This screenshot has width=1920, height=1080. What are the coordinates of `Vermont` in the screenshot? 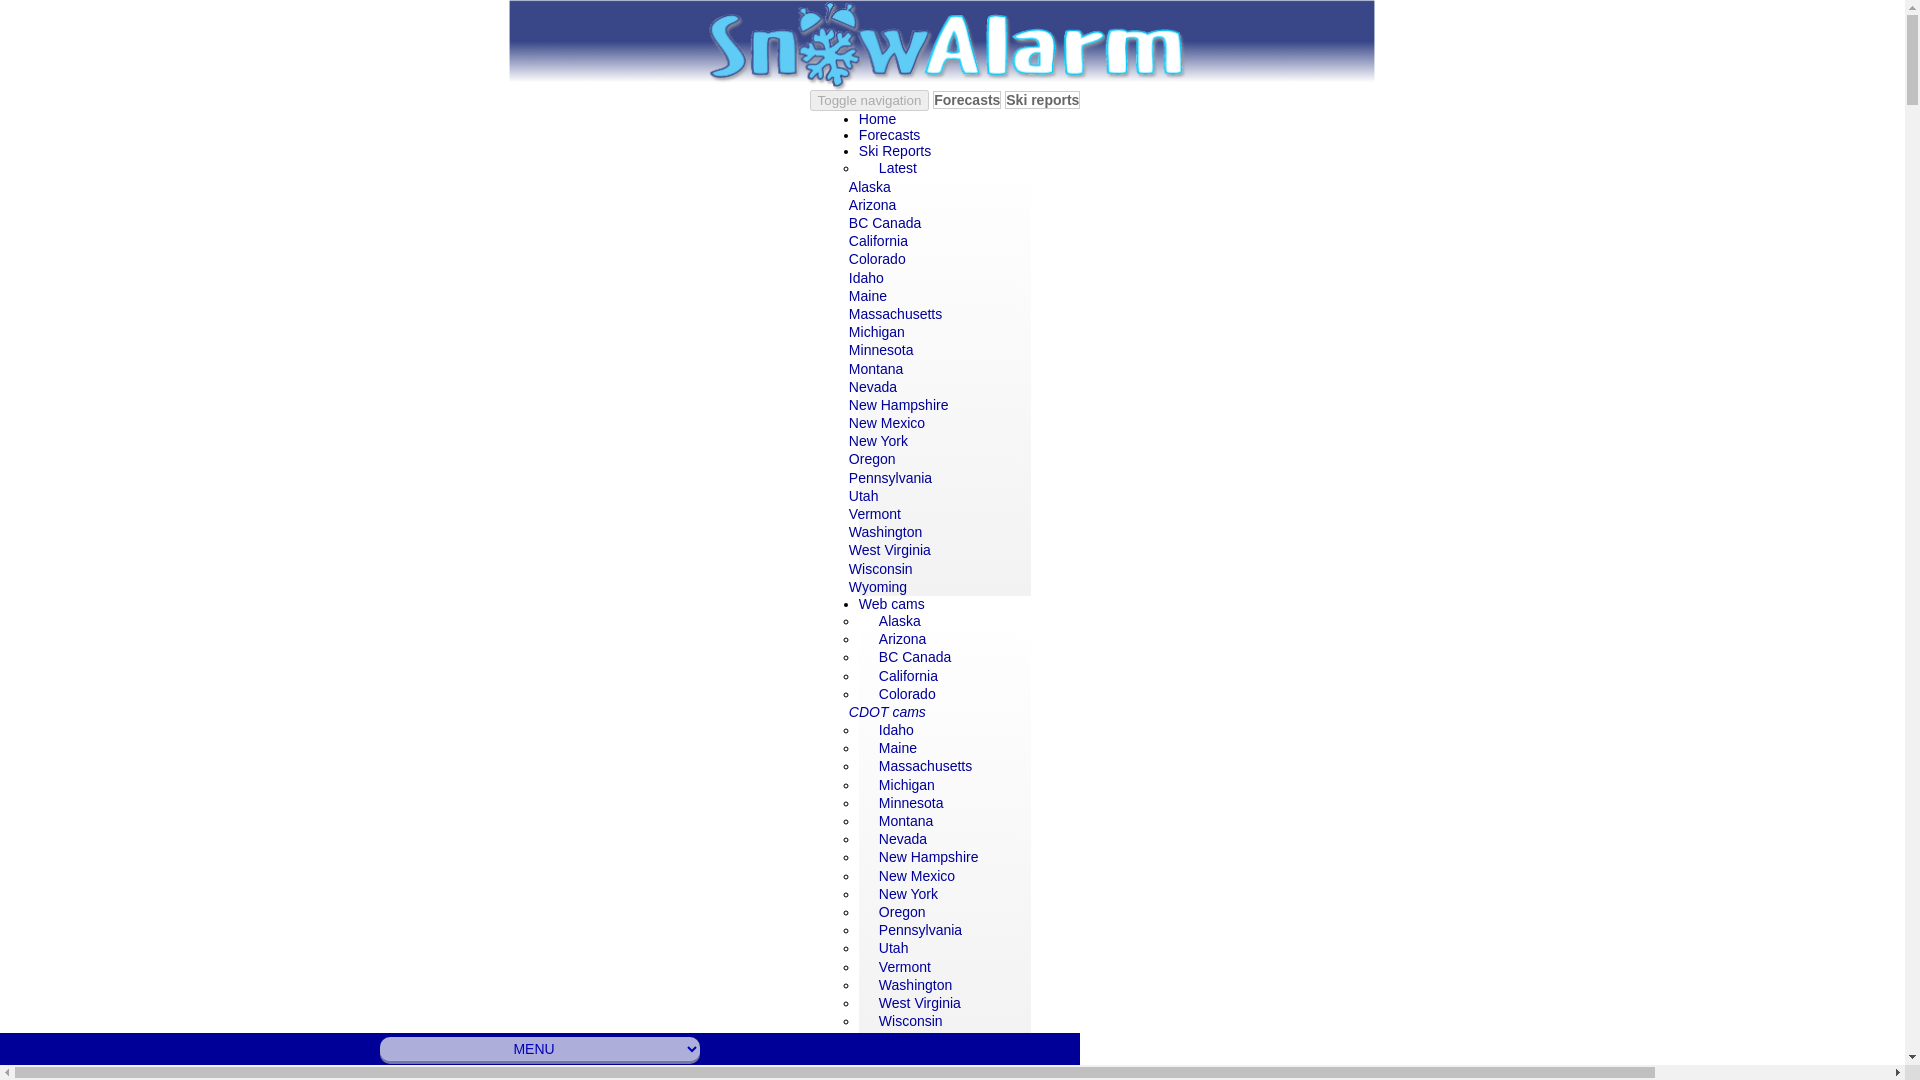 It's located at (874, 514).